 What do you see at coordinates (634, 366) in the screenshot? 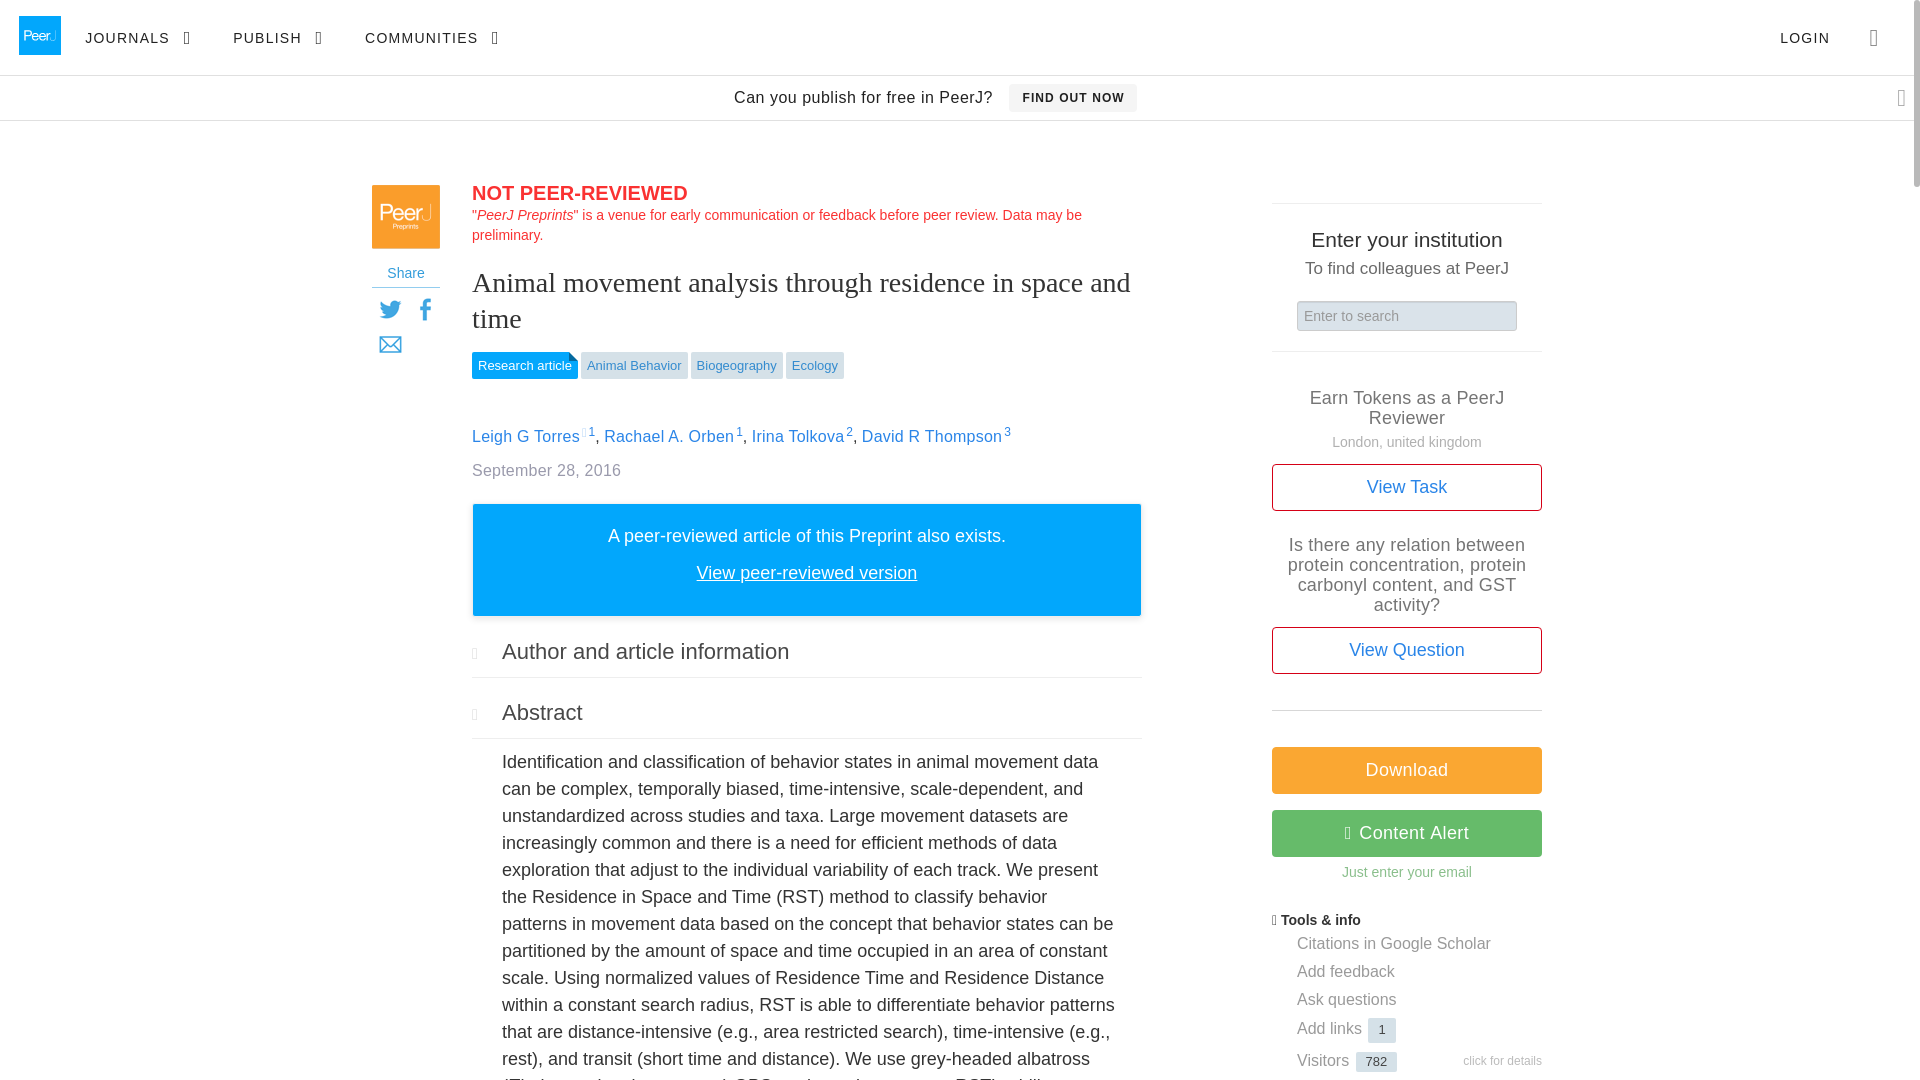
I see `Animal Behavior` at bounding box center [634, 366].